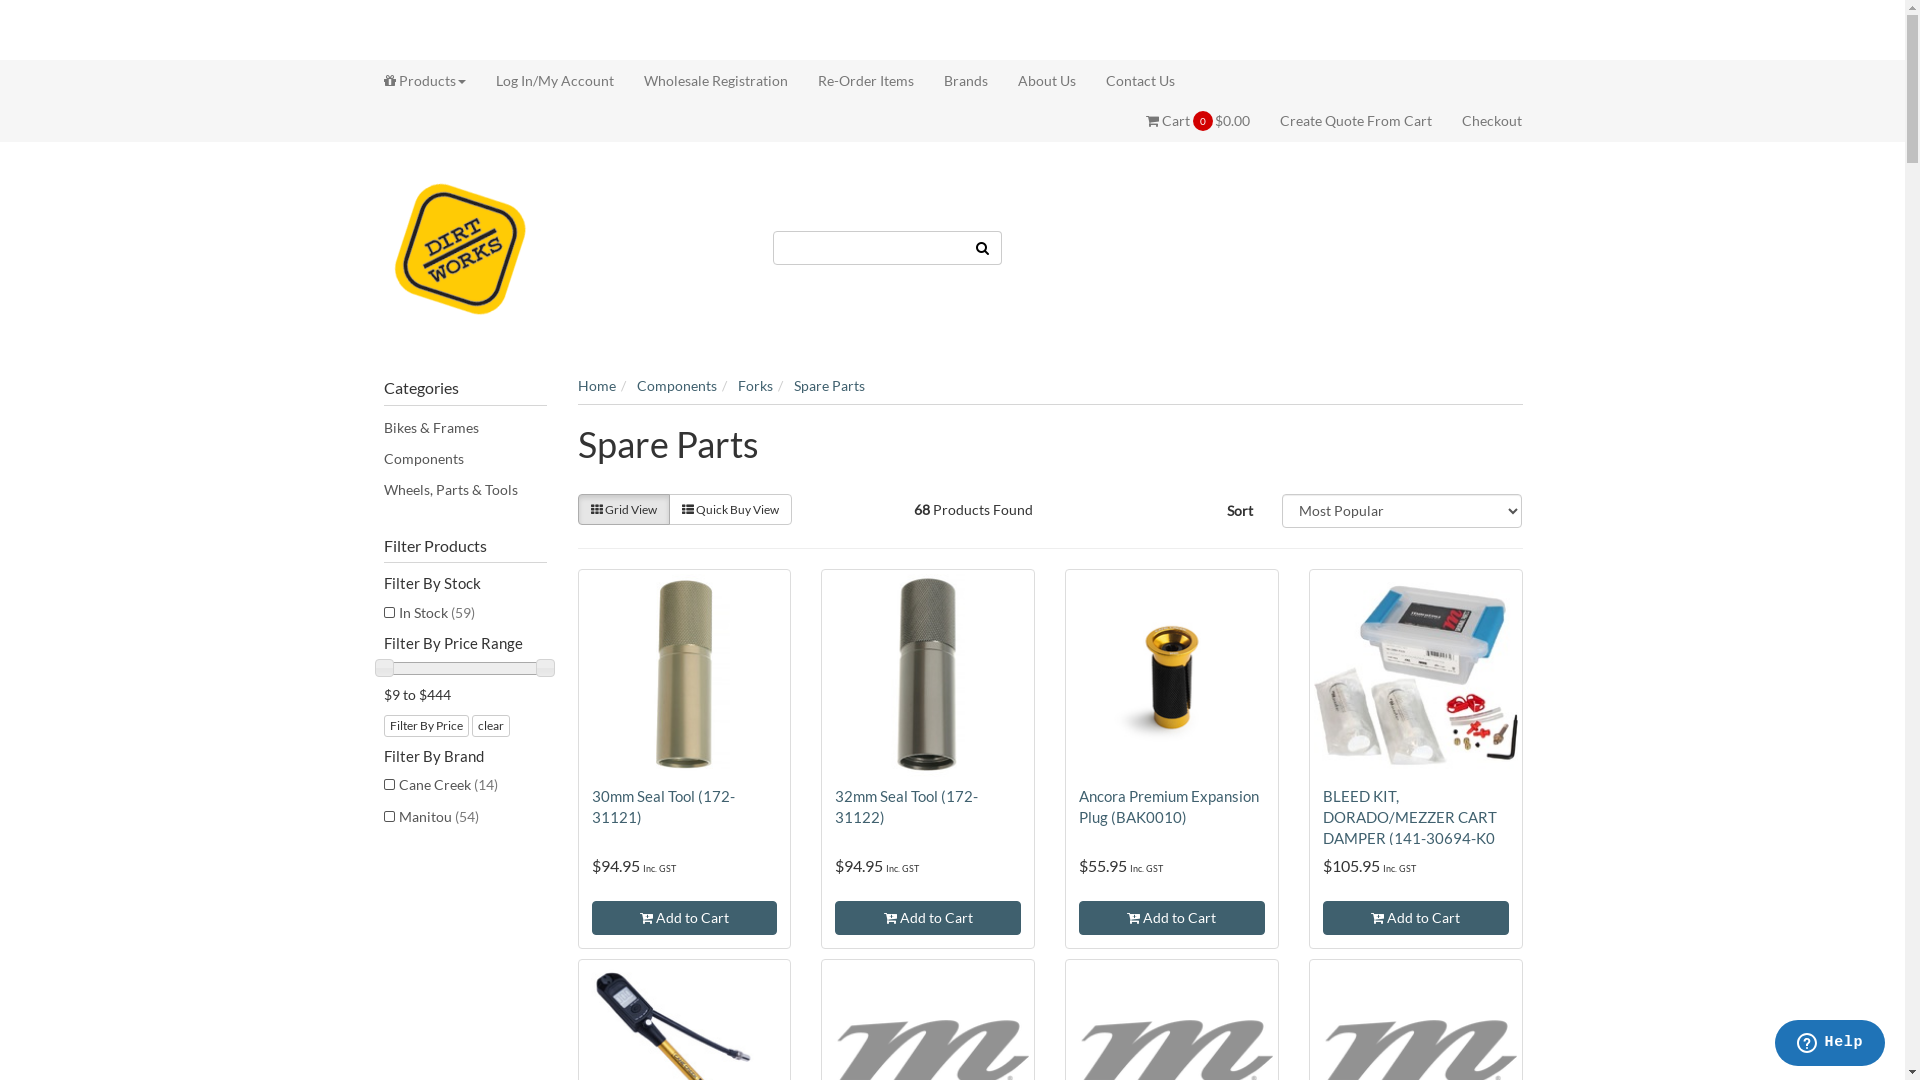 The width and height of the screenshot is (1920, 1080). I want to click on Add to Cart, so click(1172, 918).